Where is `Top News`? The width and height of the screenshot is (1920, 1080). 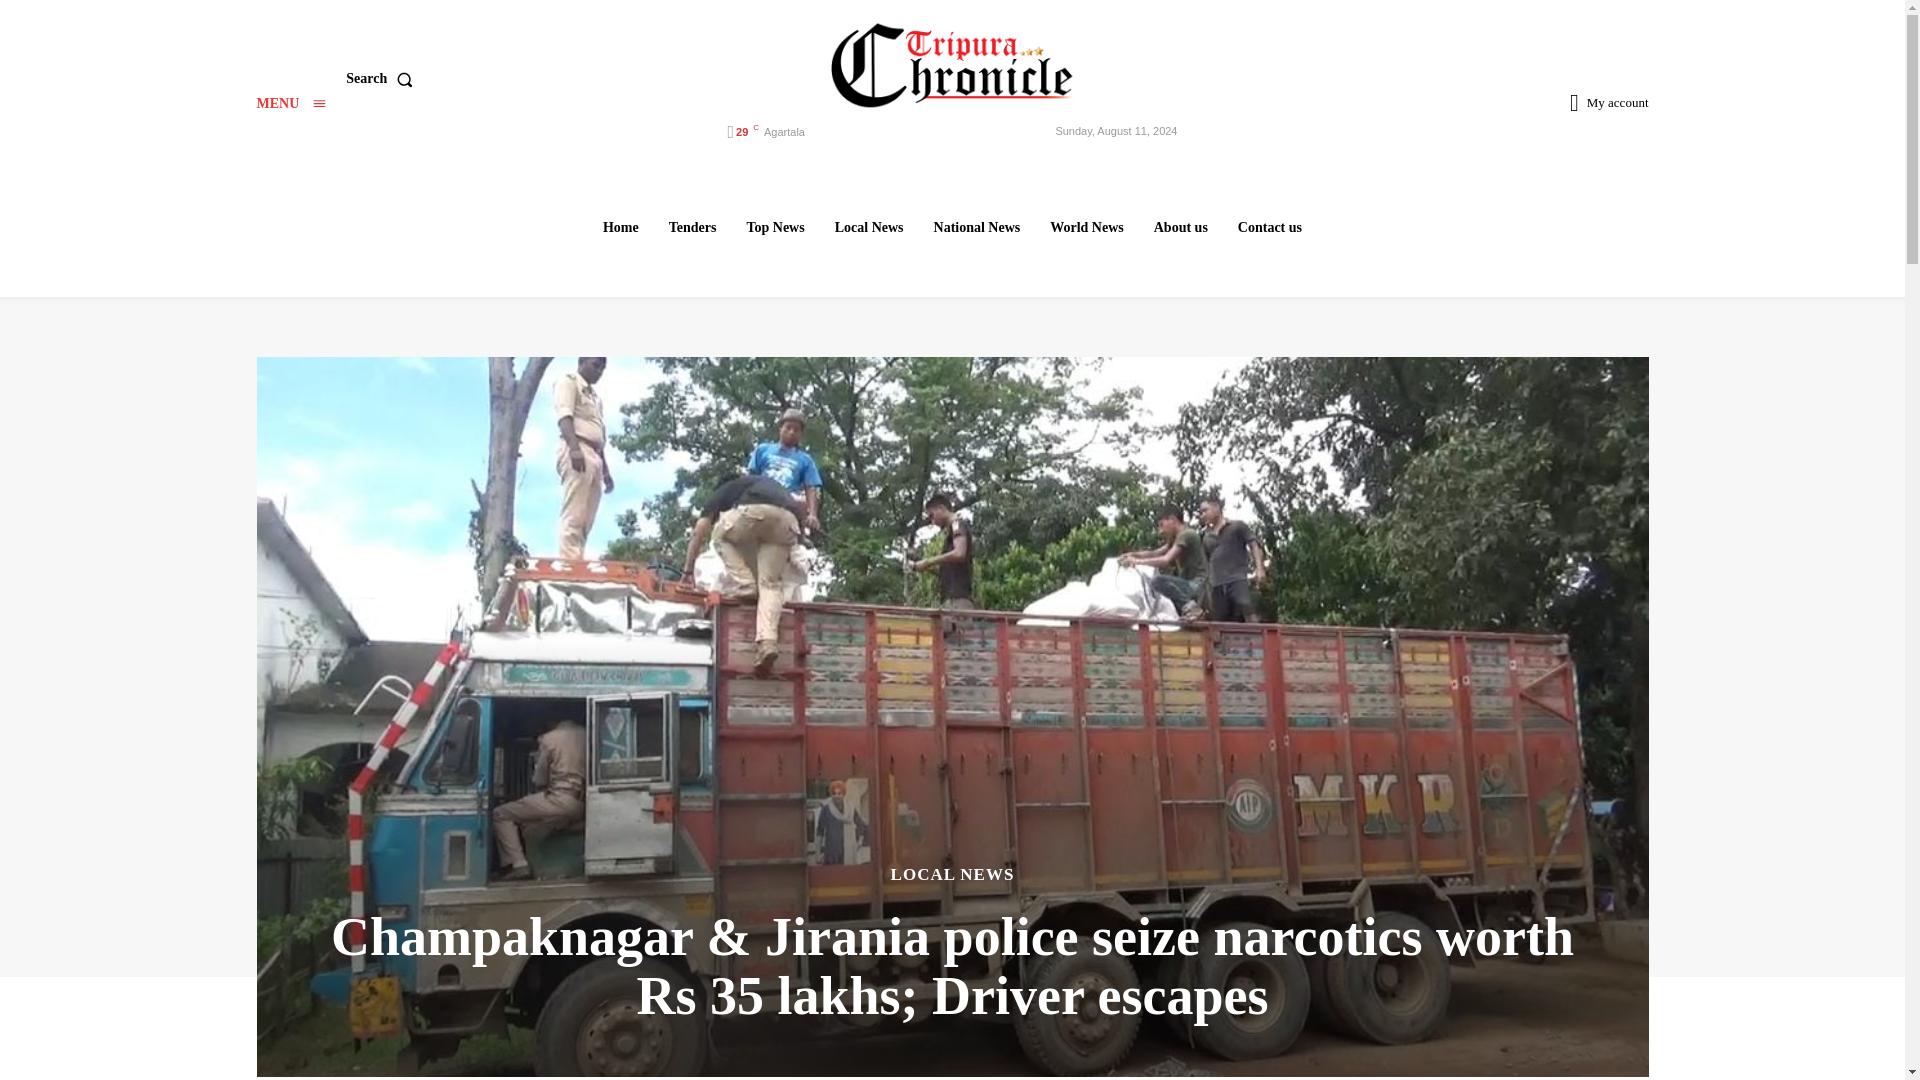 Top News is located at coordinates (774, 227).